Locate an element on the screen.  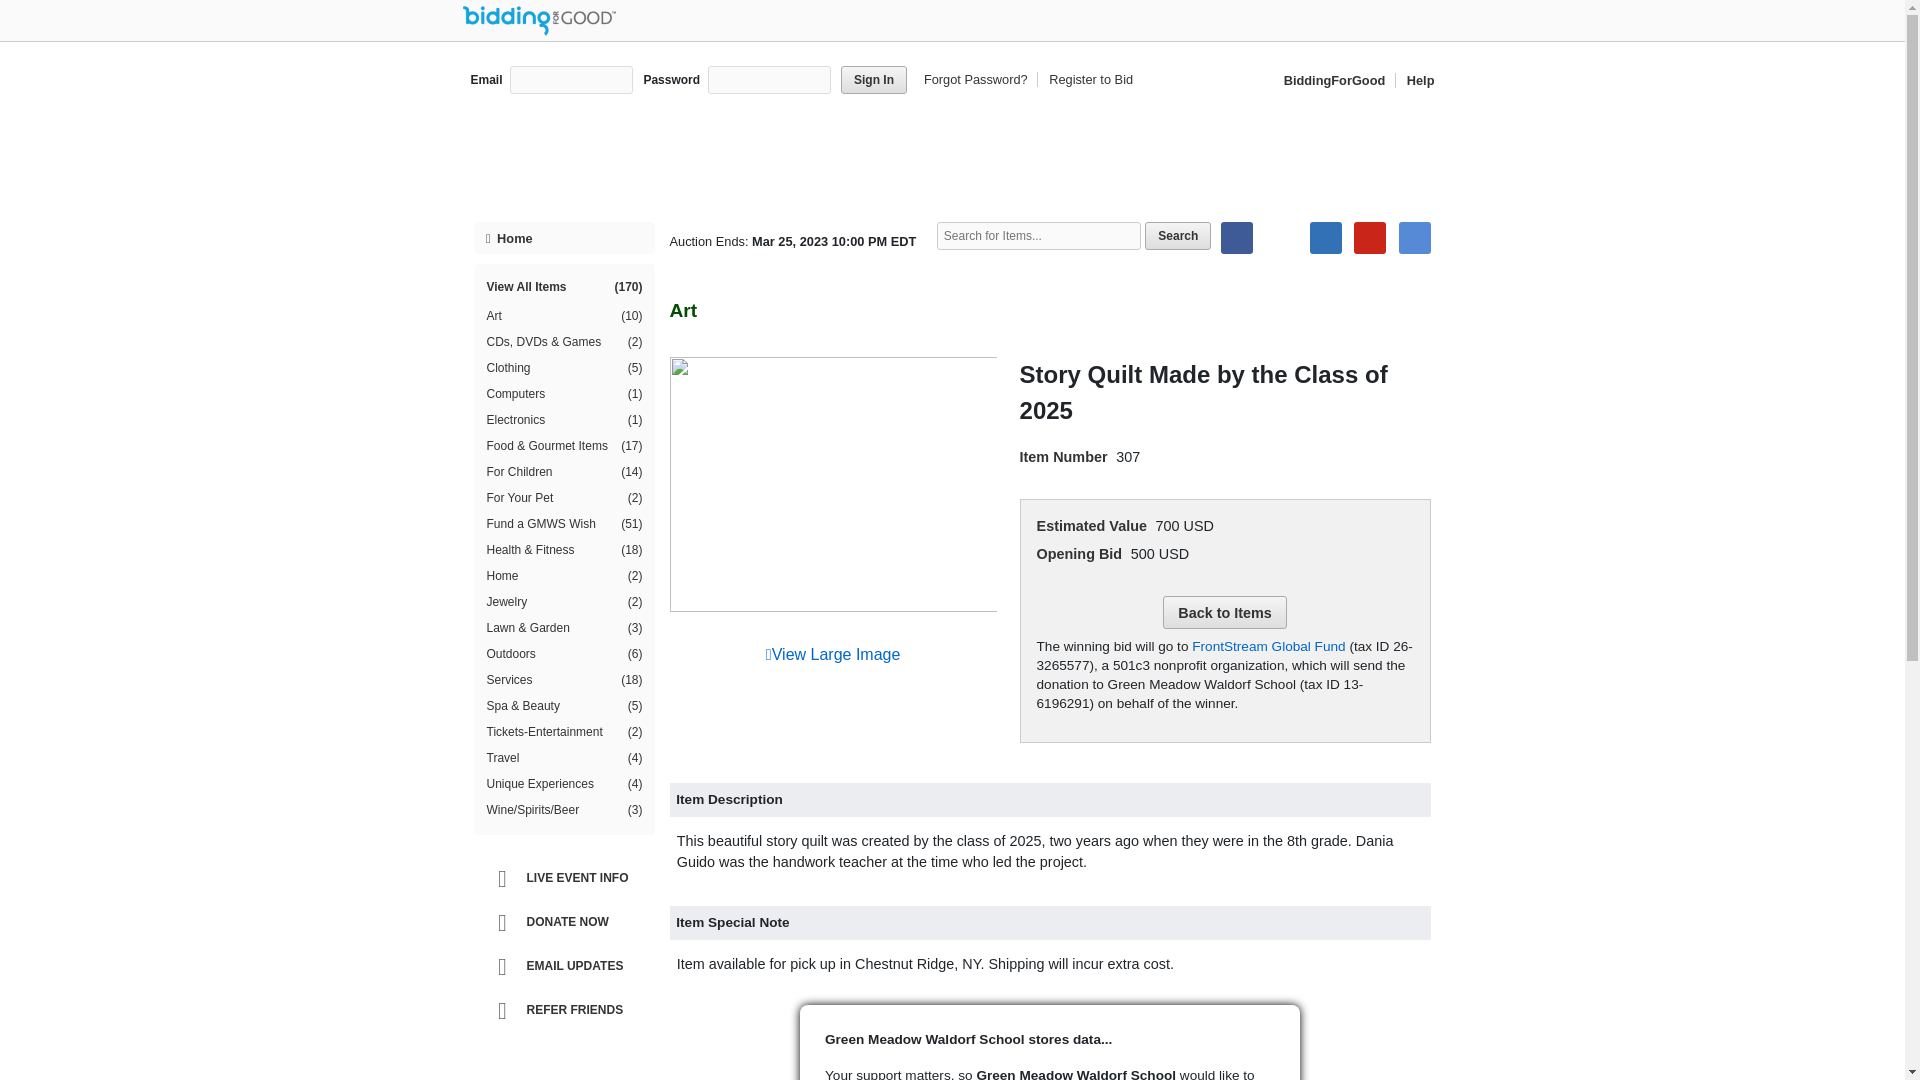
Forgot Password? is located at coordinates (978, 80).